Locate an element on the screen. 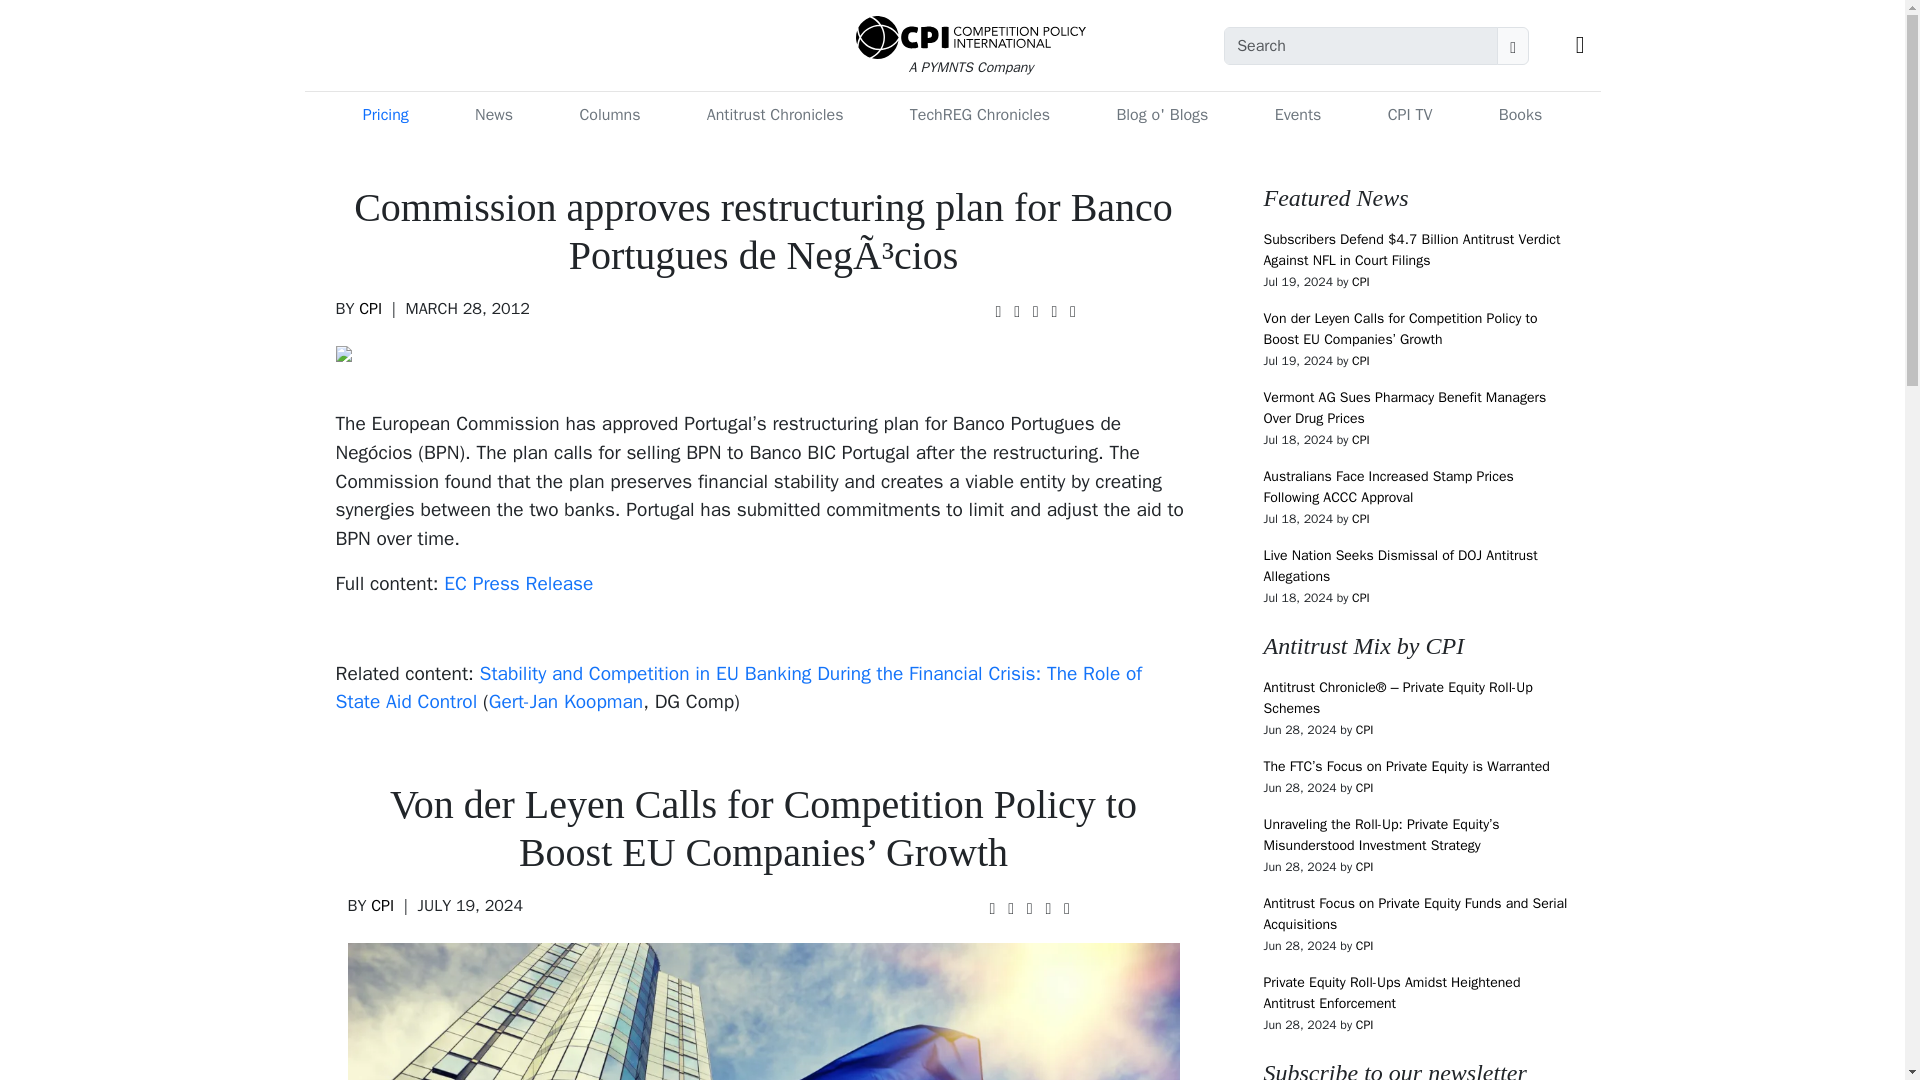 The width and height of the screenshot is (1920, 1080). Gert-Jan Koopman is located at coordinates (566, 702).